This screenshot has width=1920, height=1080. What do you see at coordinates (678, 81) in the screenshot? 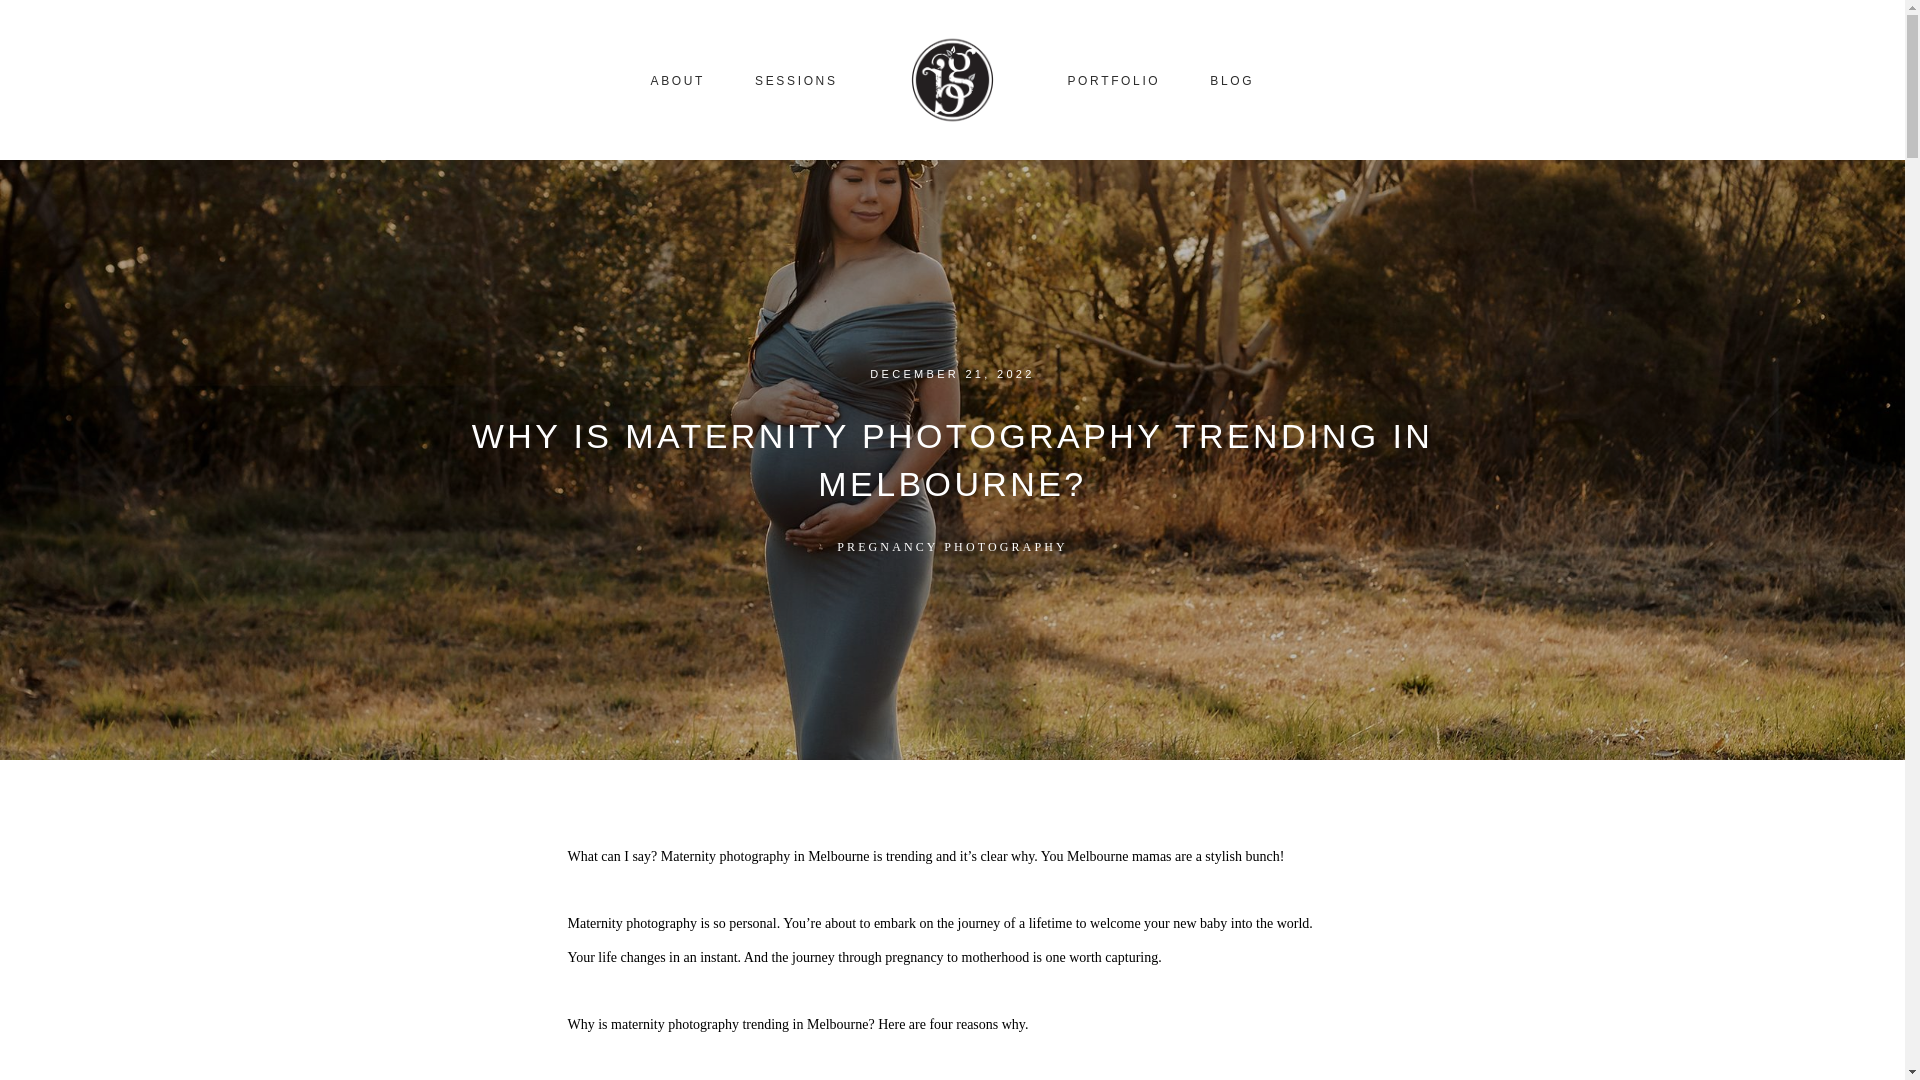
I see `ABOUT` at bounding box center [678, 81].